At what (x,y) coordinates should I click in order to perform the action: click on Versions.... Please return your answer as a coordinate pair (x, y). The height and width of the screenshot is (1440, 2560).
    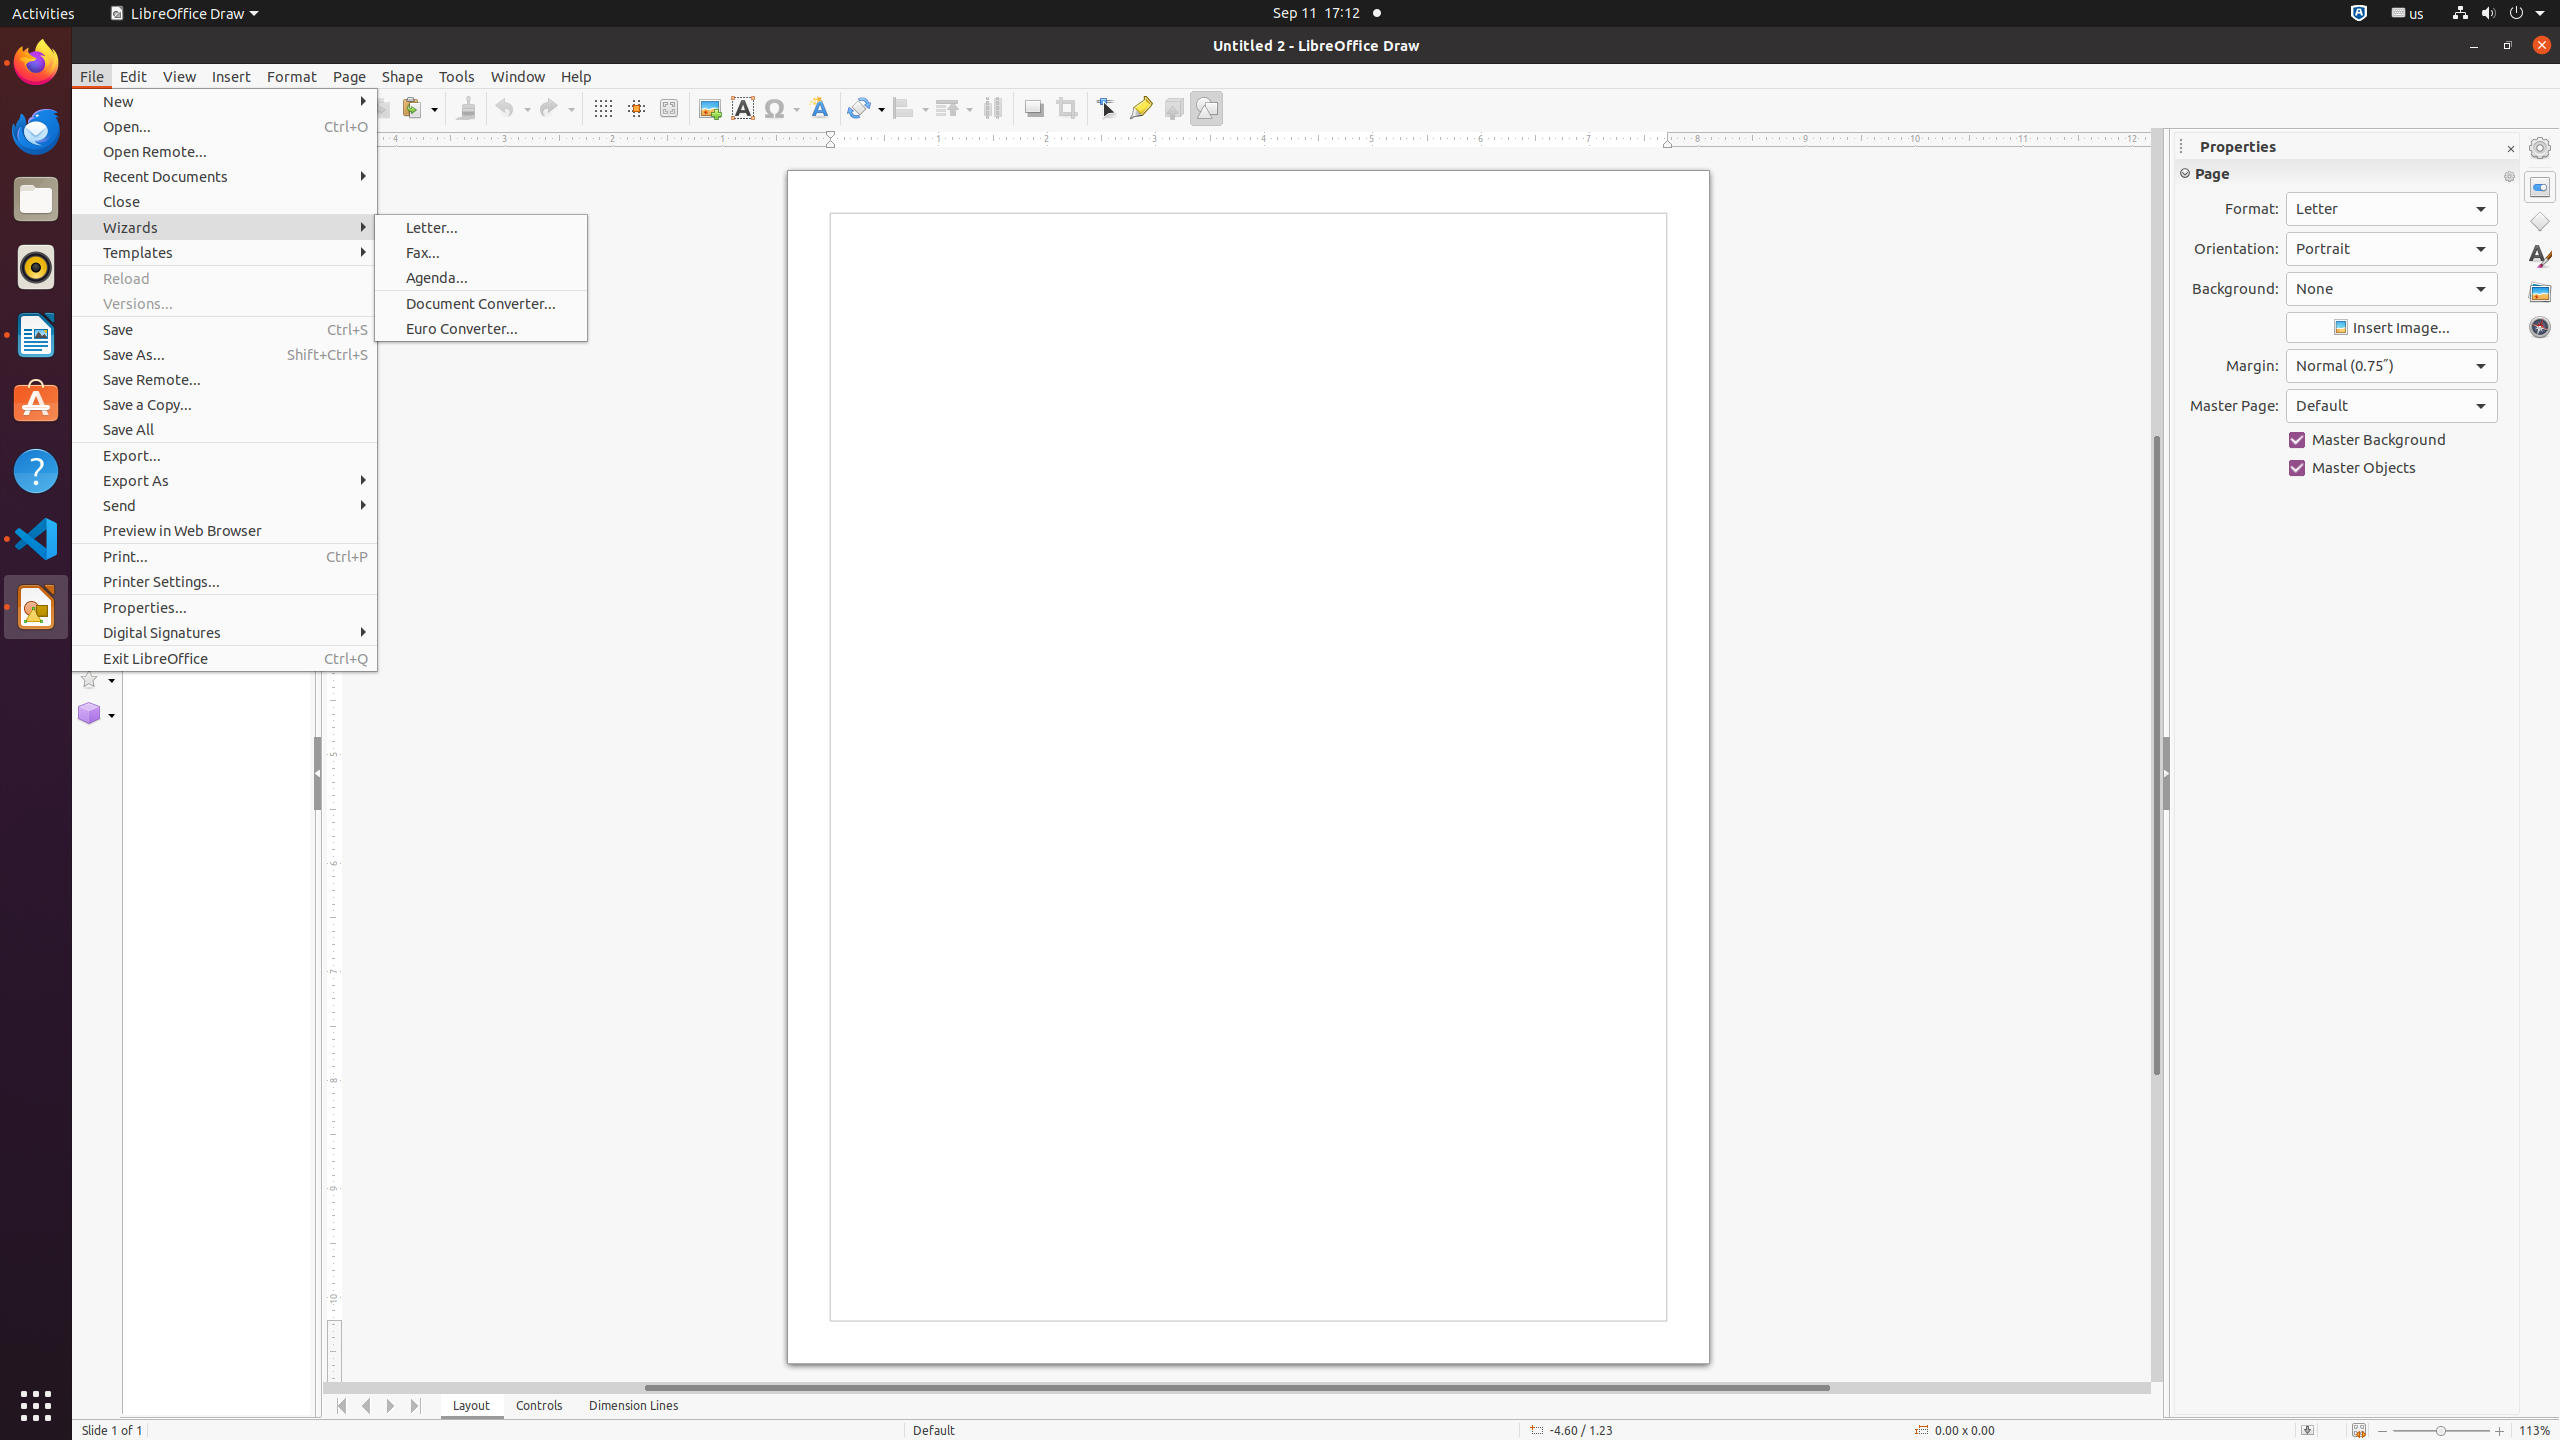
    Looking at the image, I should click on (224, 304).